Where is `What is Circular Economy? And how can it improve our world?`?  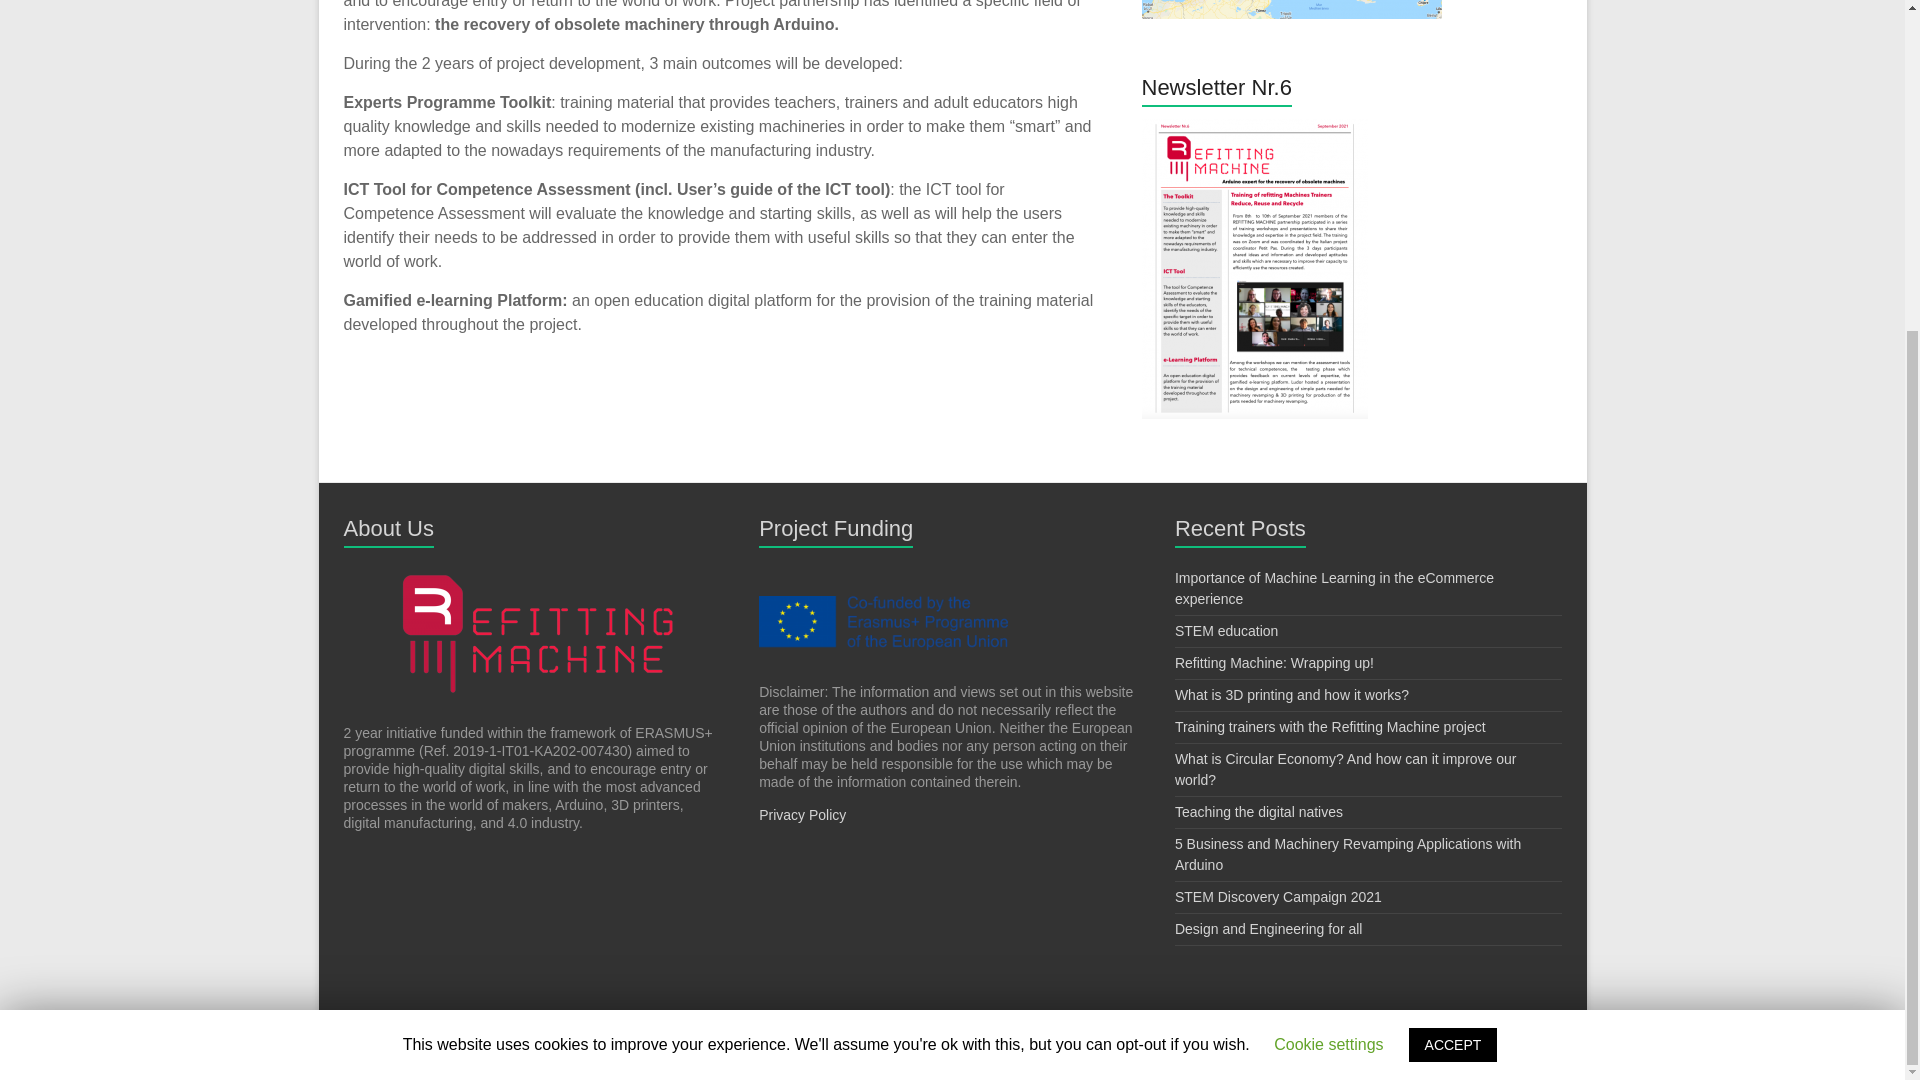 What is Circular Economy? And how can it improve our world? is located at coordinates (1346, 769).